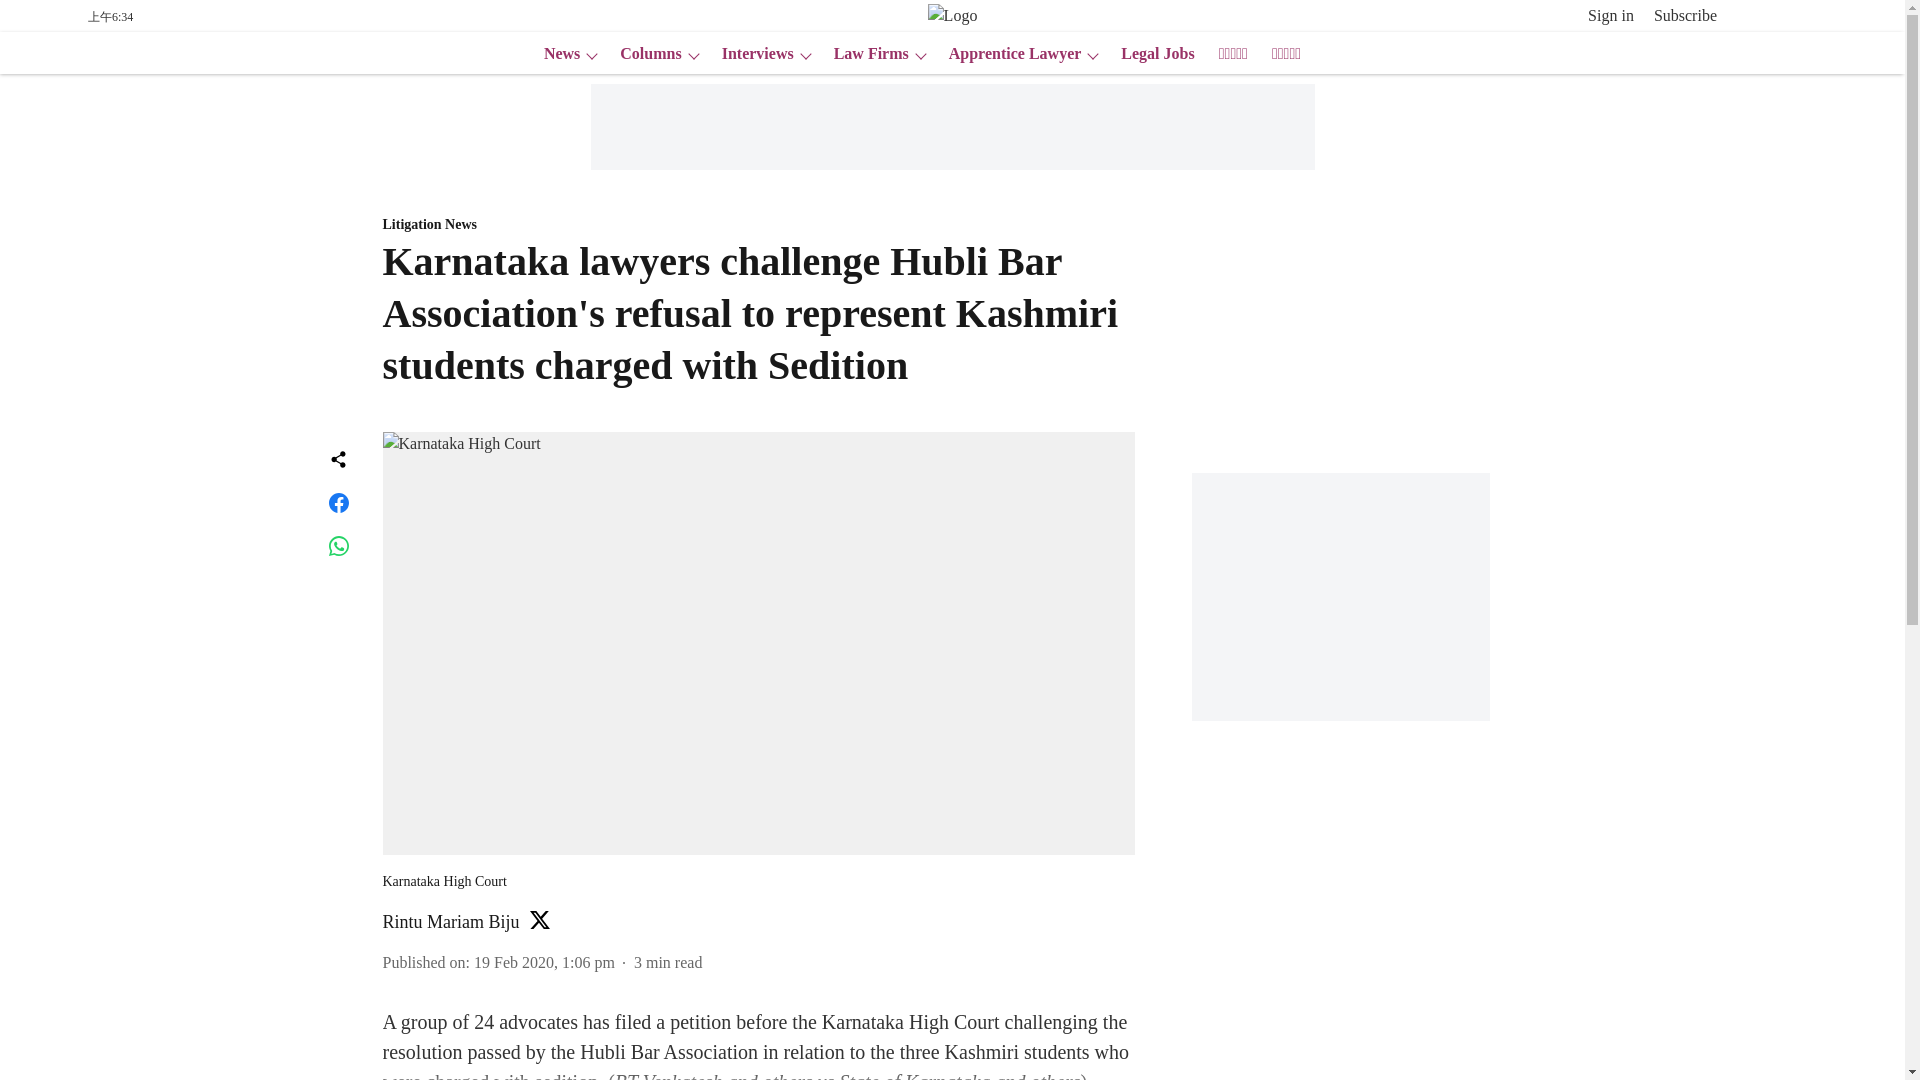 The image size is (1920, 1080). What do you see at coordinates (1152, 54) in the screenshot?
I see `Legal Jobs` at bounding box center [1152, 54].